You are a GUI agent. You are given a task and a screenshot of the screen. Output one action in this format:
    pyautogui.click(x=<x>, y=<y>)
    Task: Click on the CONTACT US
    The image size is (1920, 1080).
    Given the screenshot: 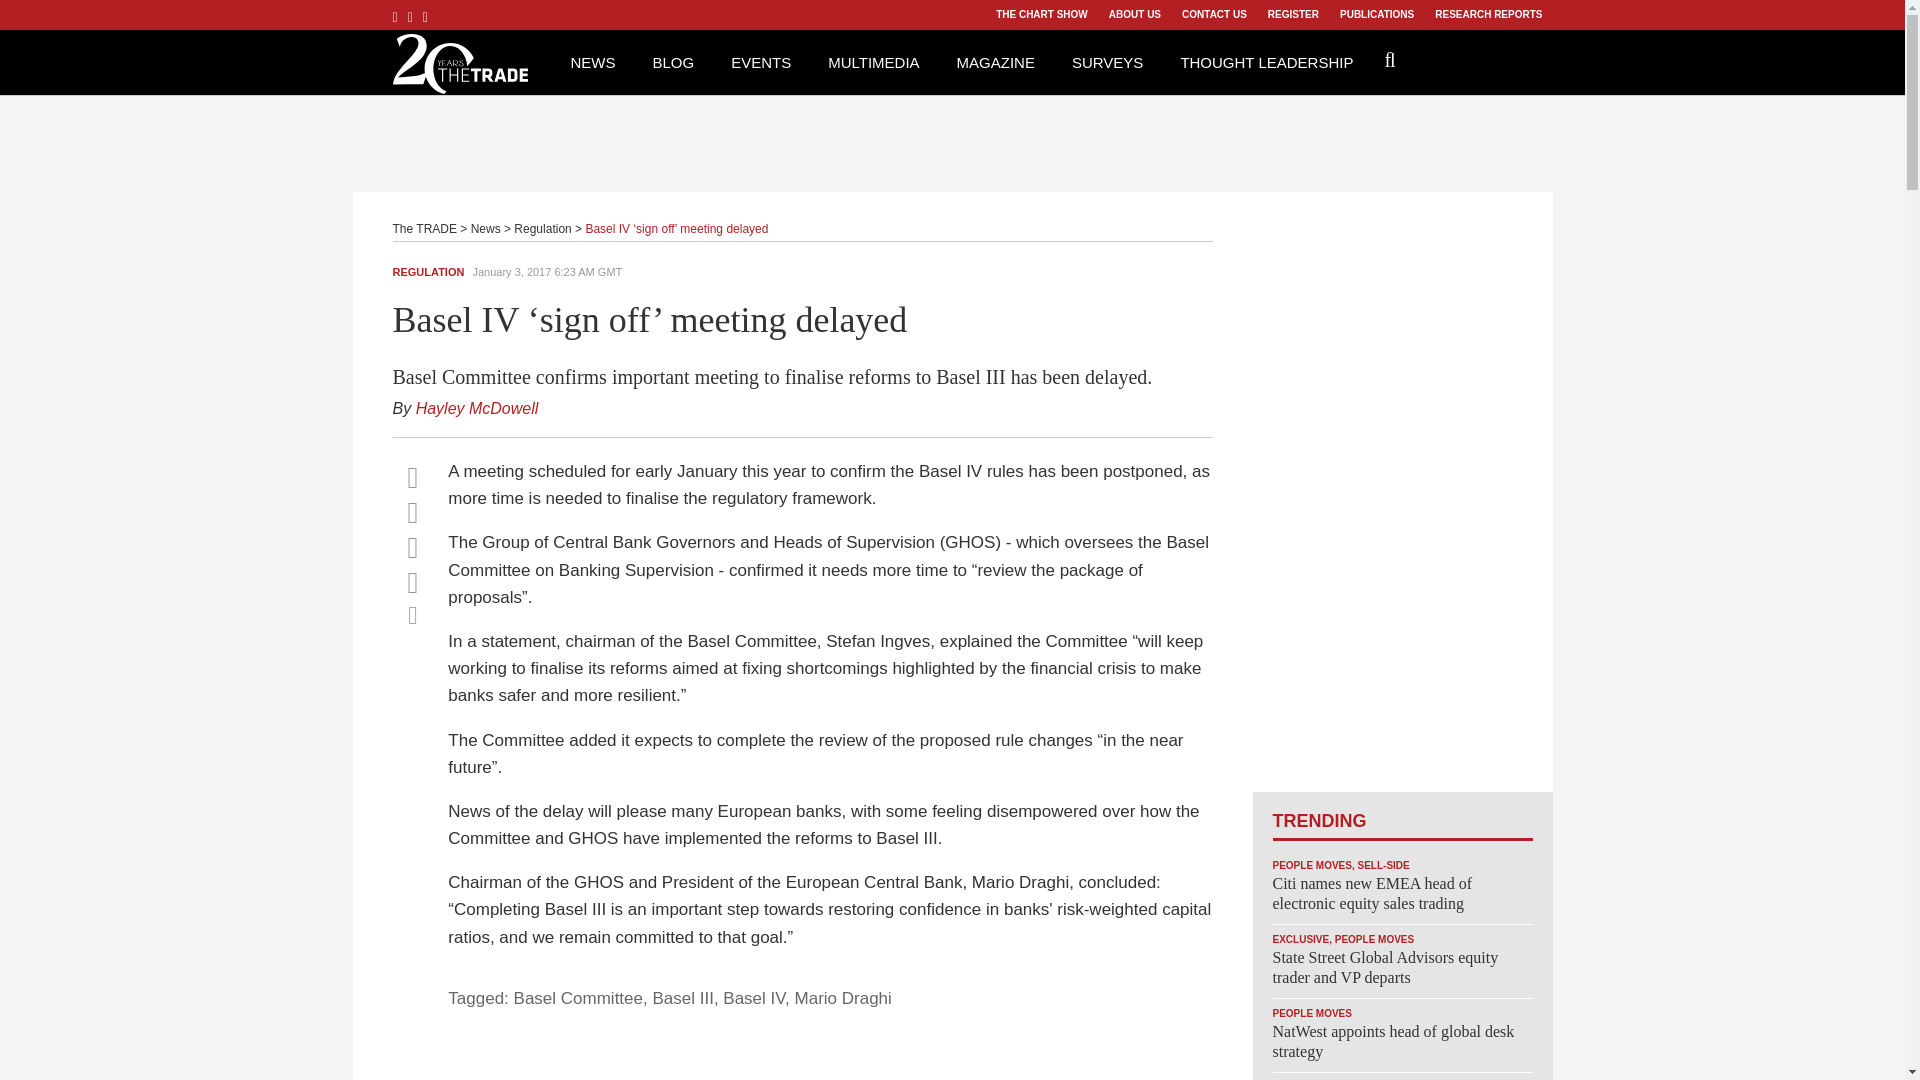 What is the action you would take?
    pyautogui.click(x=1214, y=15)
    